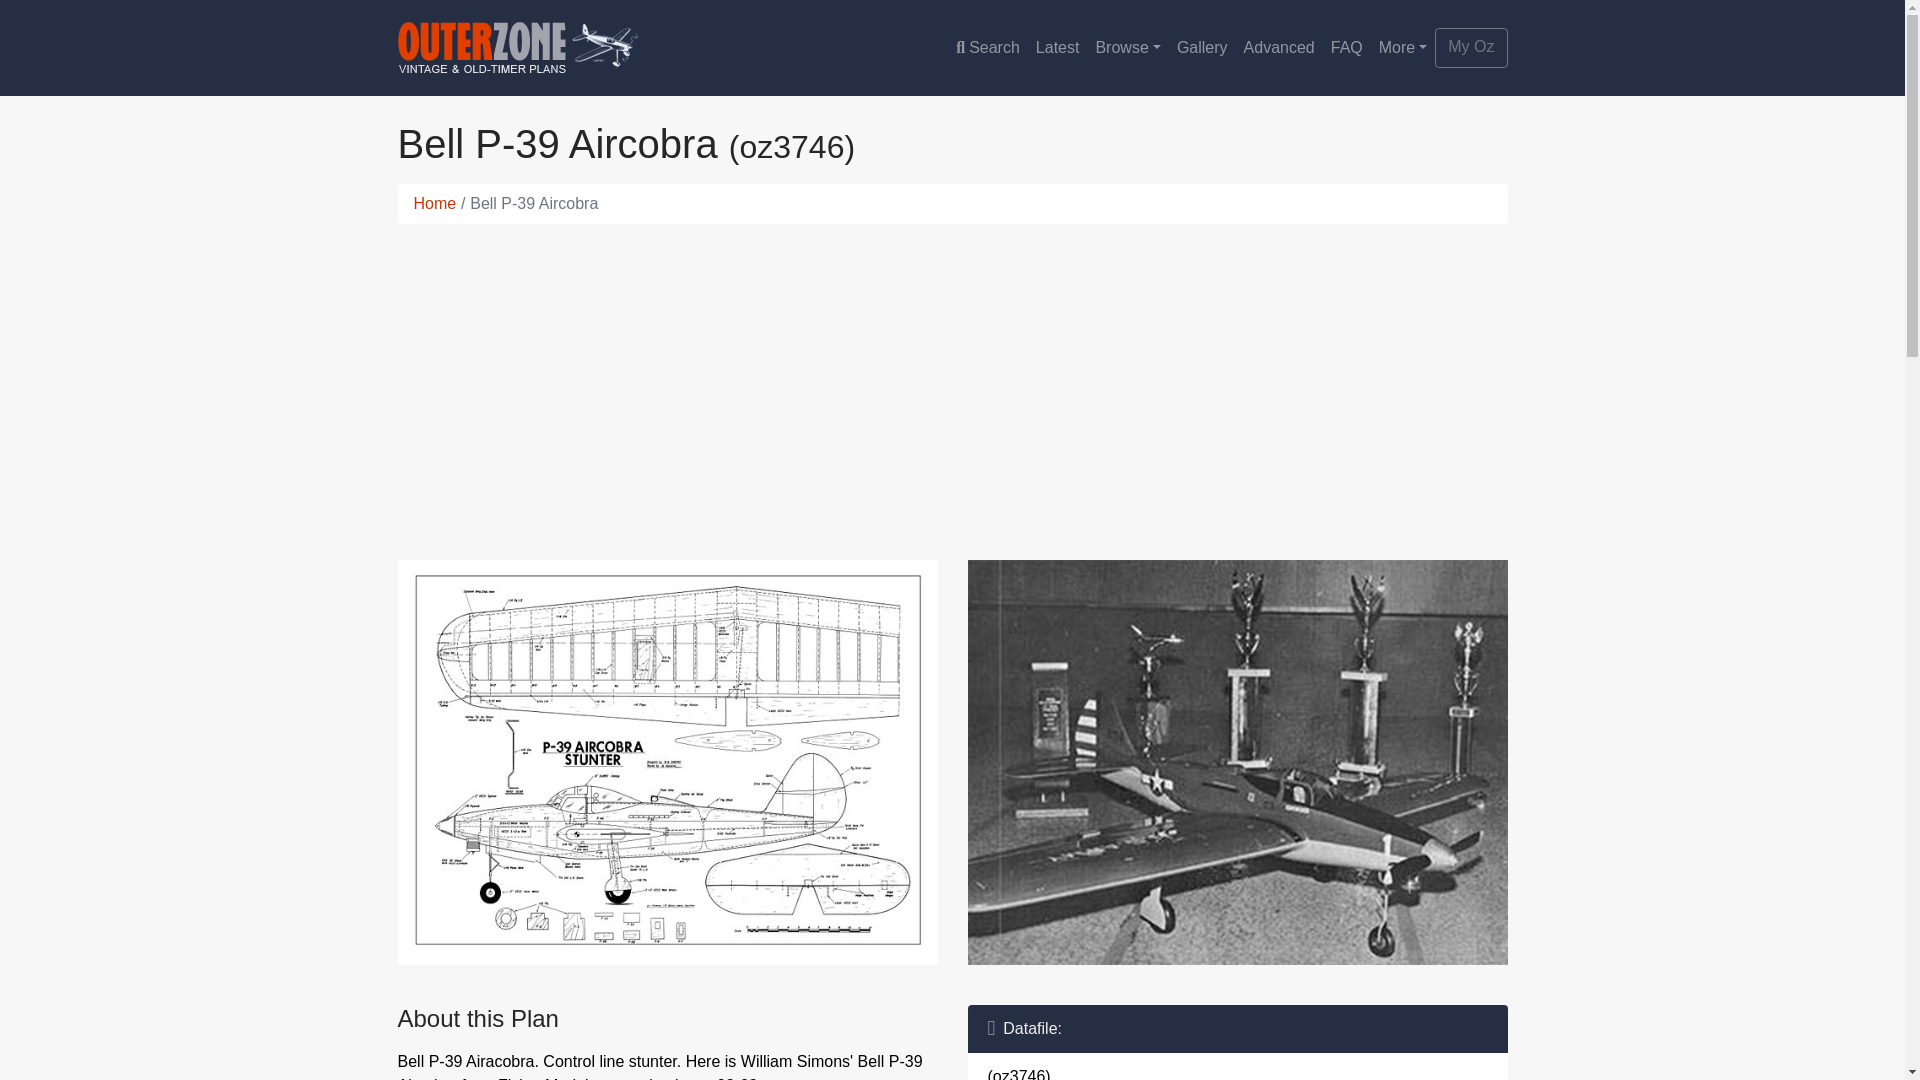 This screenshot has height=1080, width=1920. What do you see at coordinates (1346, 48) in the screenshot?
I see `FAQ` at bounding box center [1346, 48].